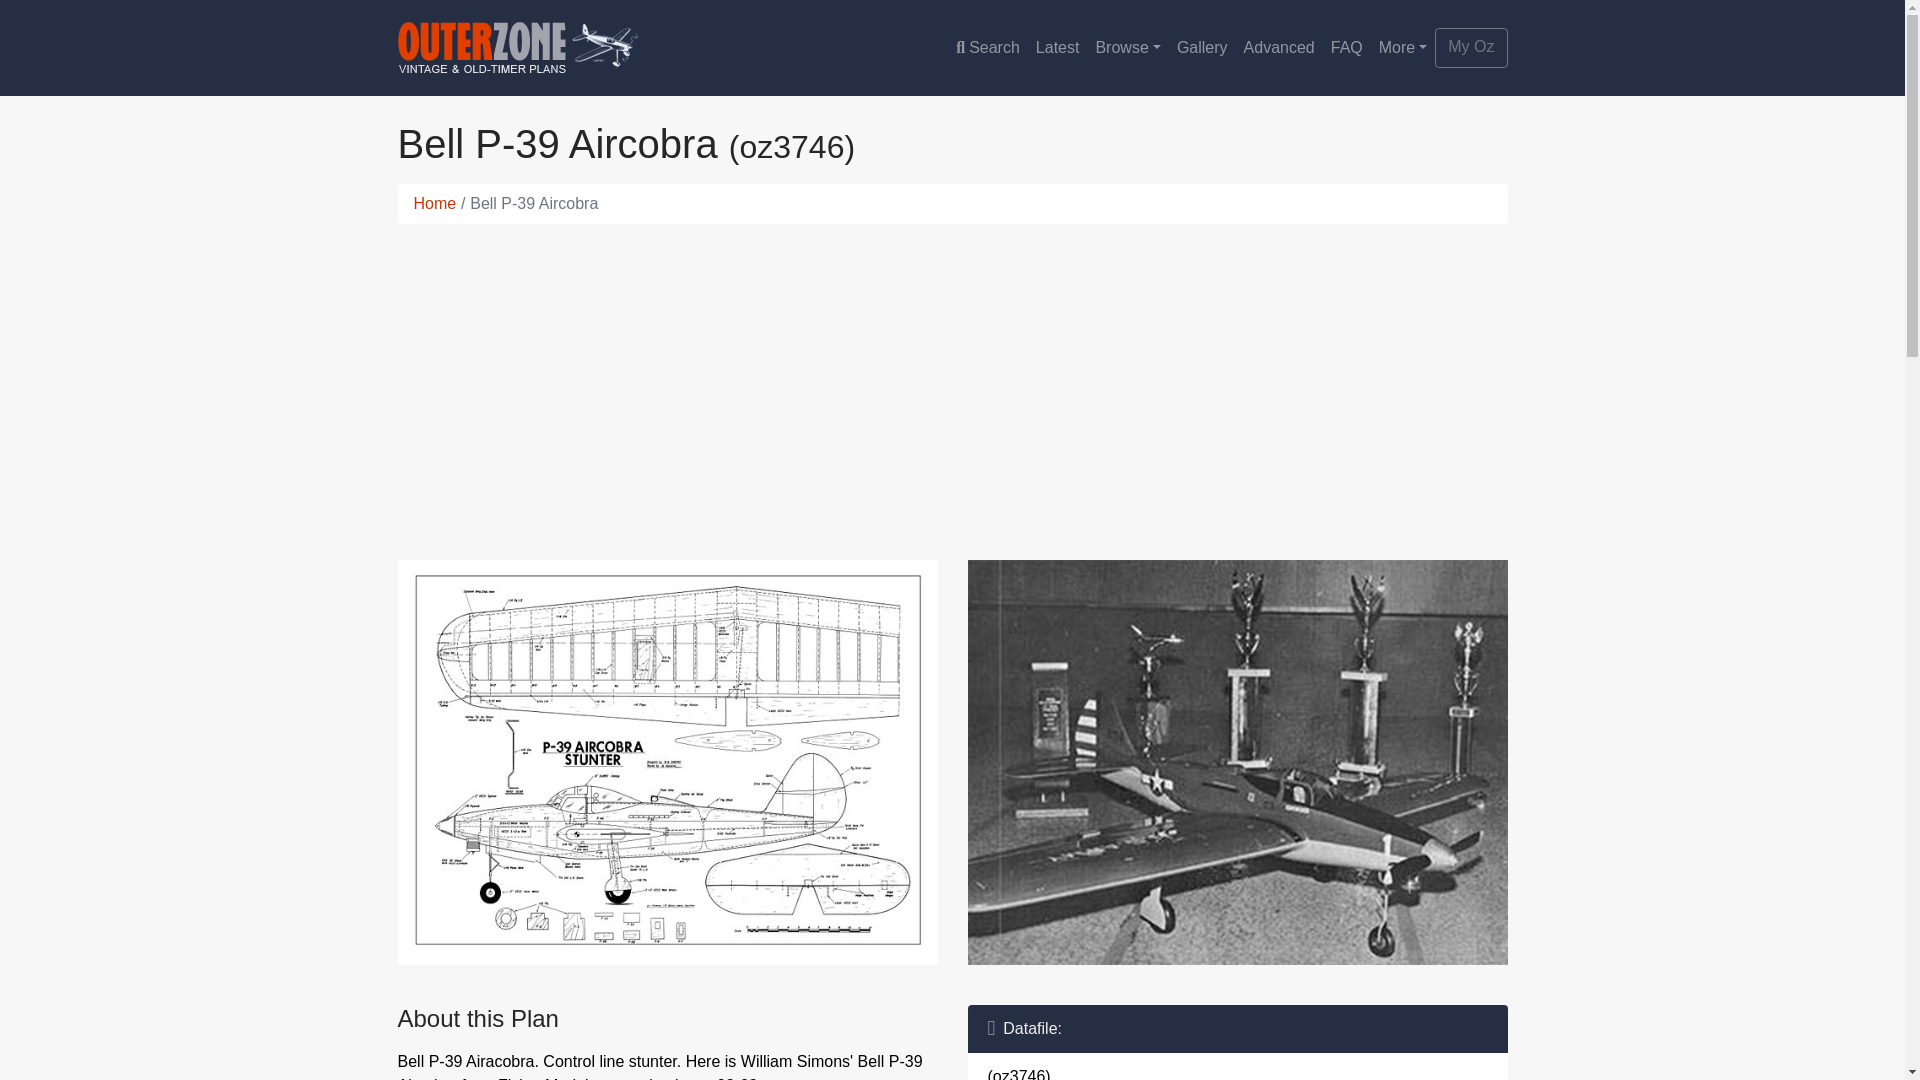 This screenshot has height=1080, width=1920. What do you see at coordinates (1346, 48) in the screenshot?
I see `FAQ` at bounding box center [1346, 48].